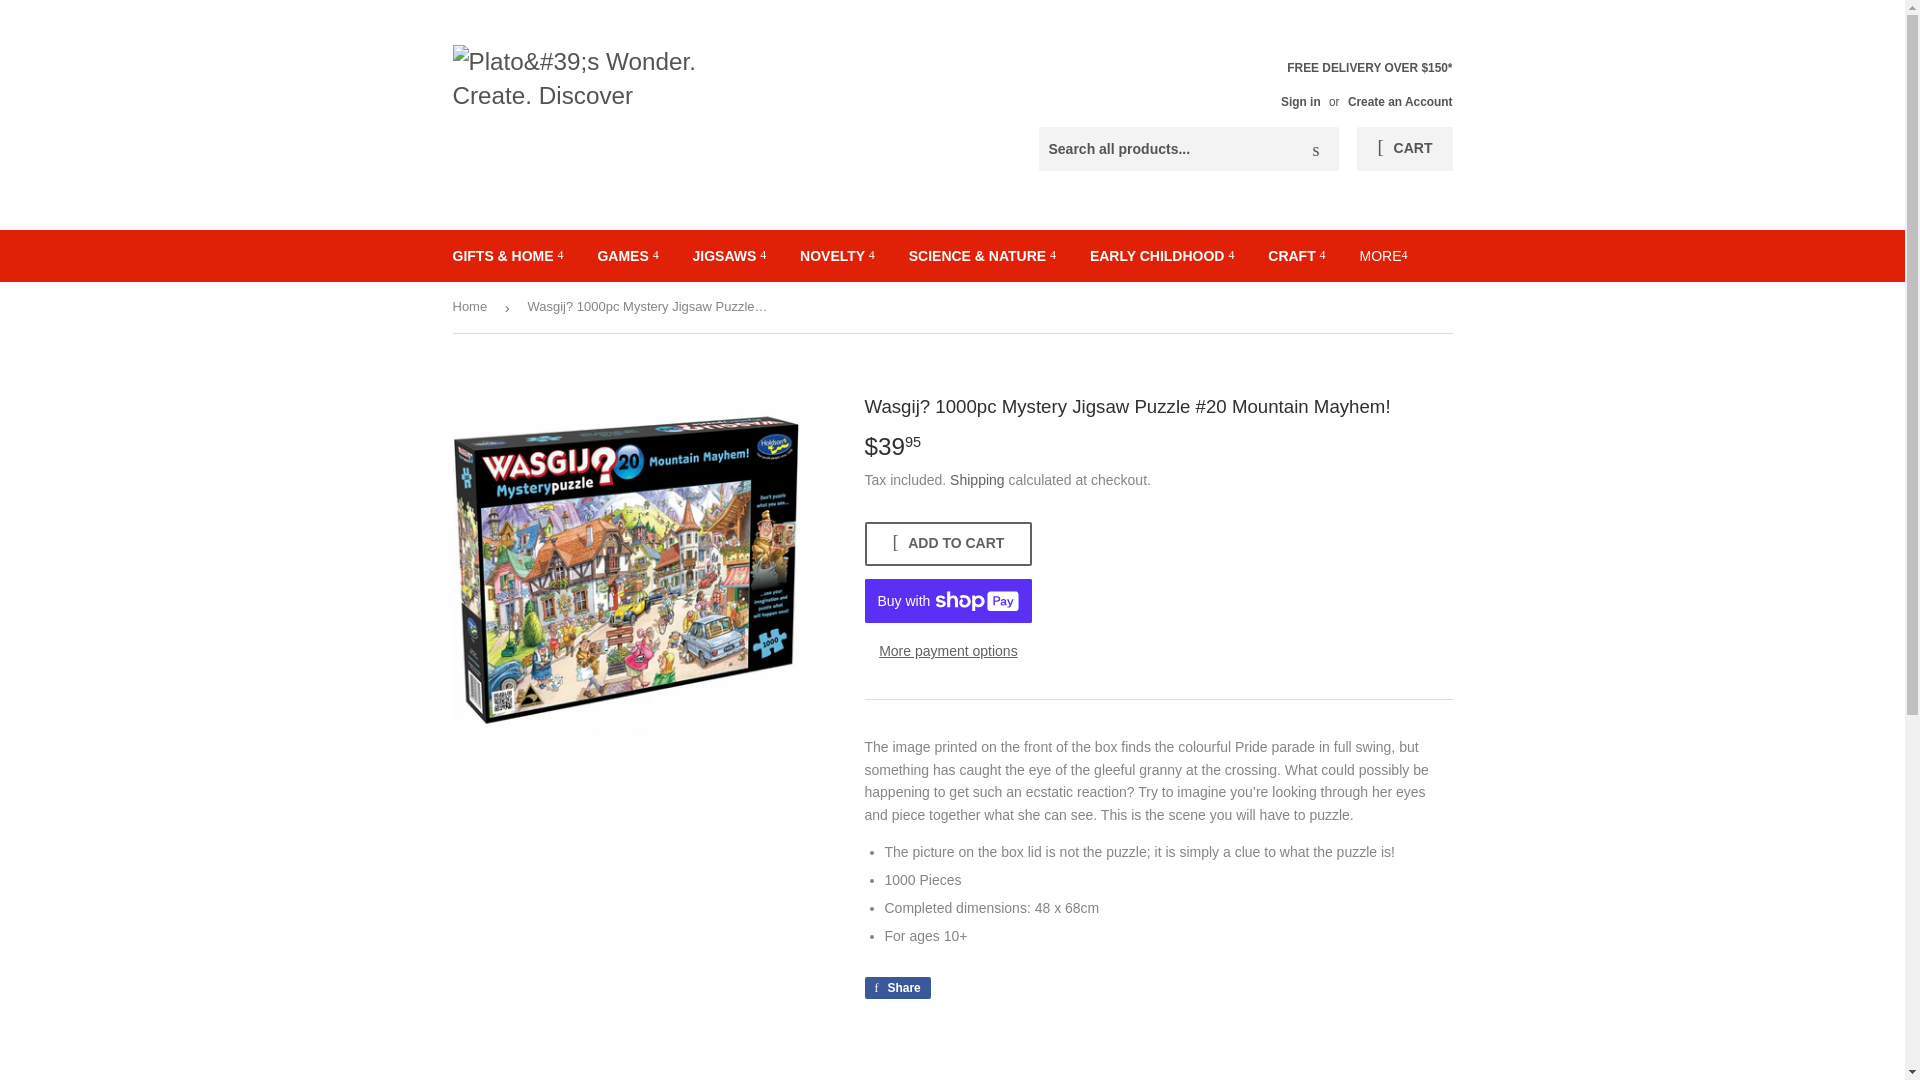  What do you see at coordinates (1404, 148) in the screenshot?
I see `CART` at bounding box center [1404, 148].